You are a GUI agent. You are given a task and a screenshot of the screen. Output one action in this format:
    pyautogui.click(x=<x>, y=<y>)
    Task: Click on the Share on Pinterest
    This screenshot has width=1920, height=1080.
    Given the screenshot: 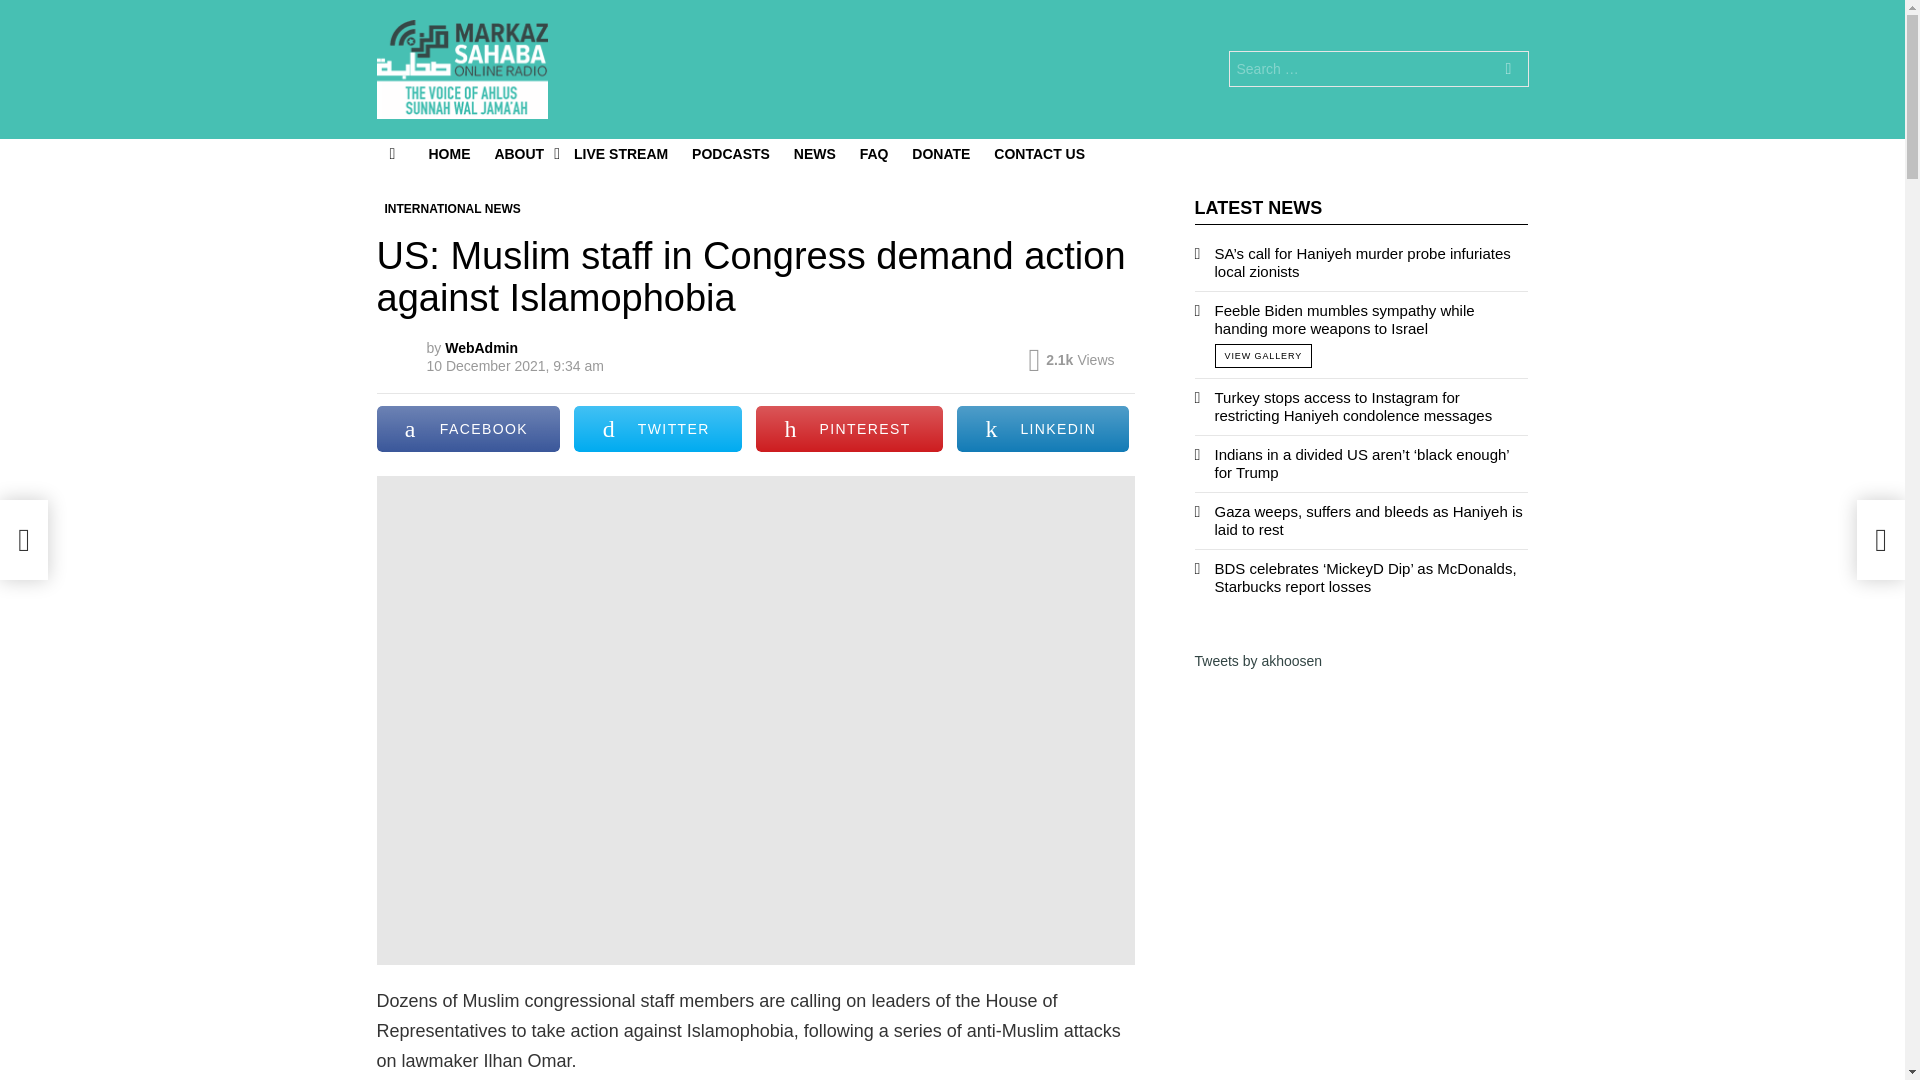 What is the action you would take?
    pyautogui.click(x=849, y=429)
    